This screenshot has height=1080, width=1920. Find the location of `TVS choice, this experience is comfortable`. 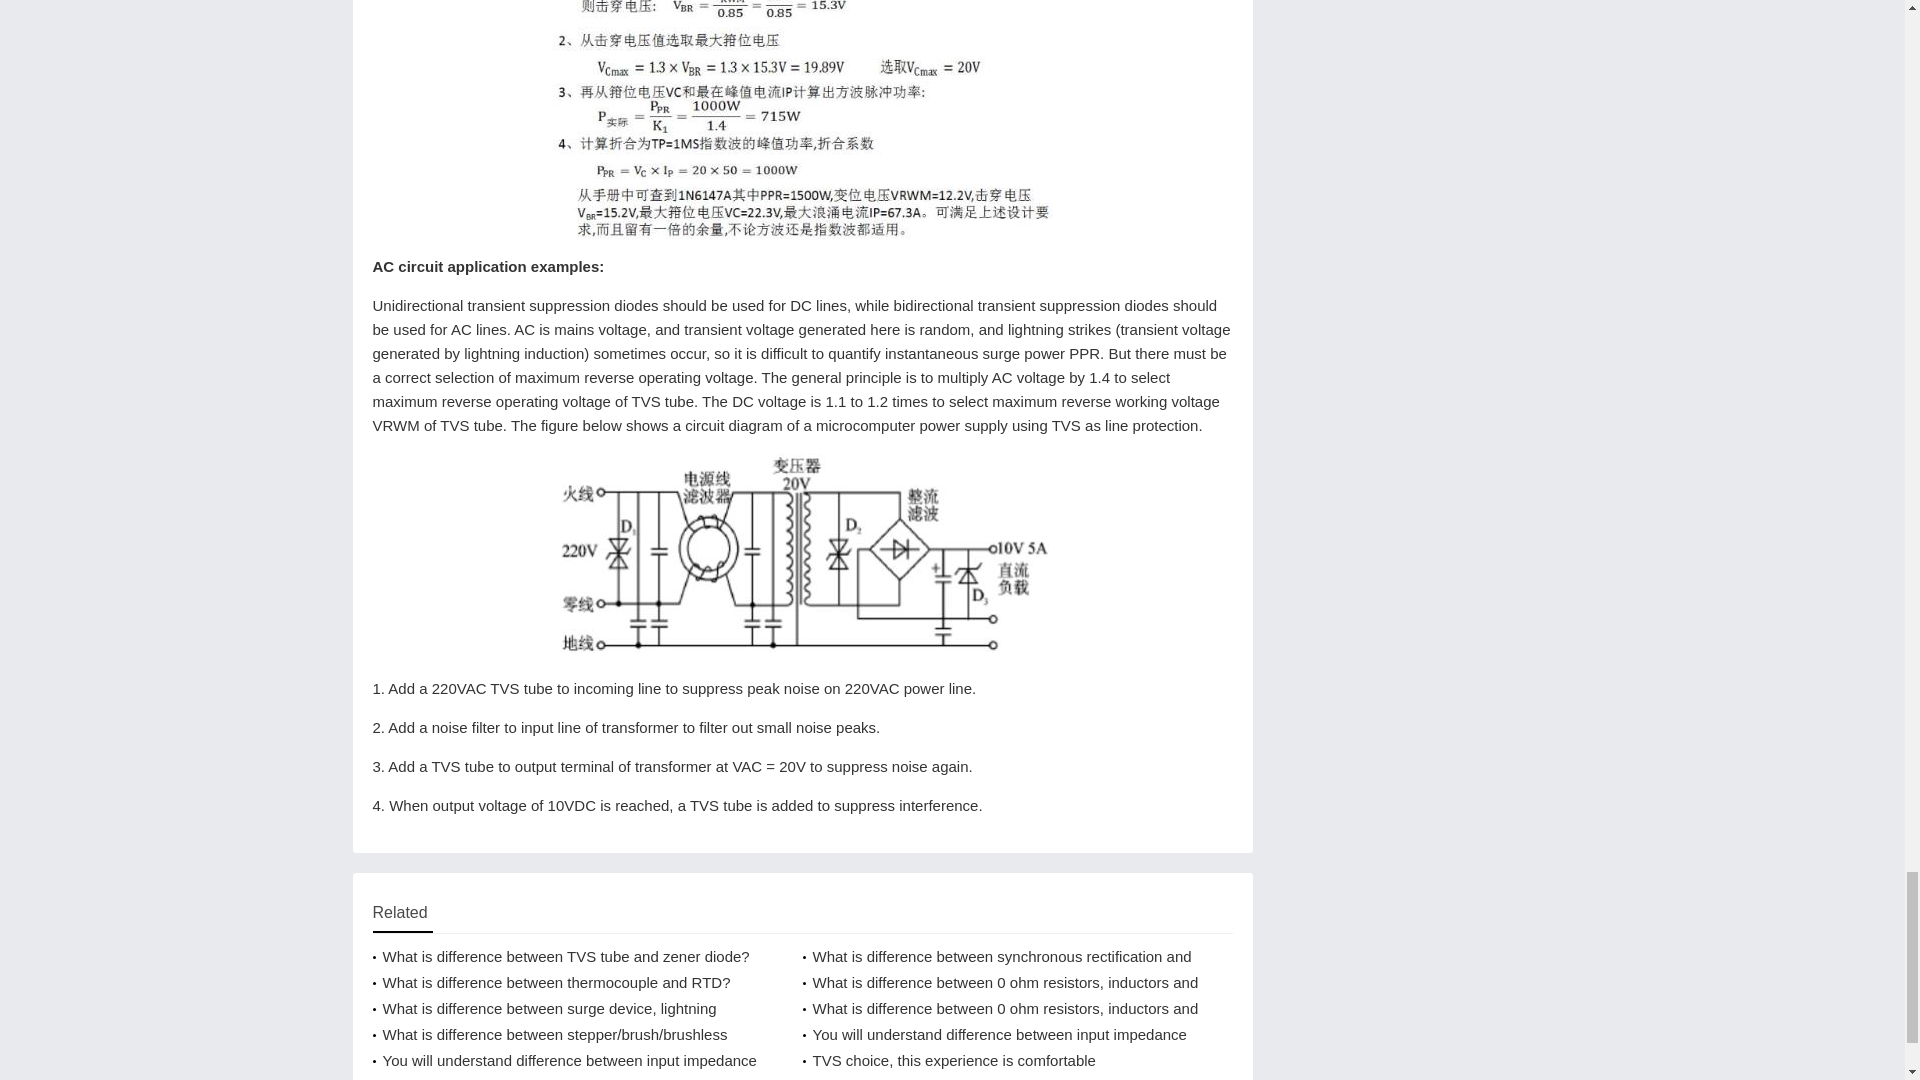

TVS choice, this experience is comfortable is located at coordinates (1002, 1060).